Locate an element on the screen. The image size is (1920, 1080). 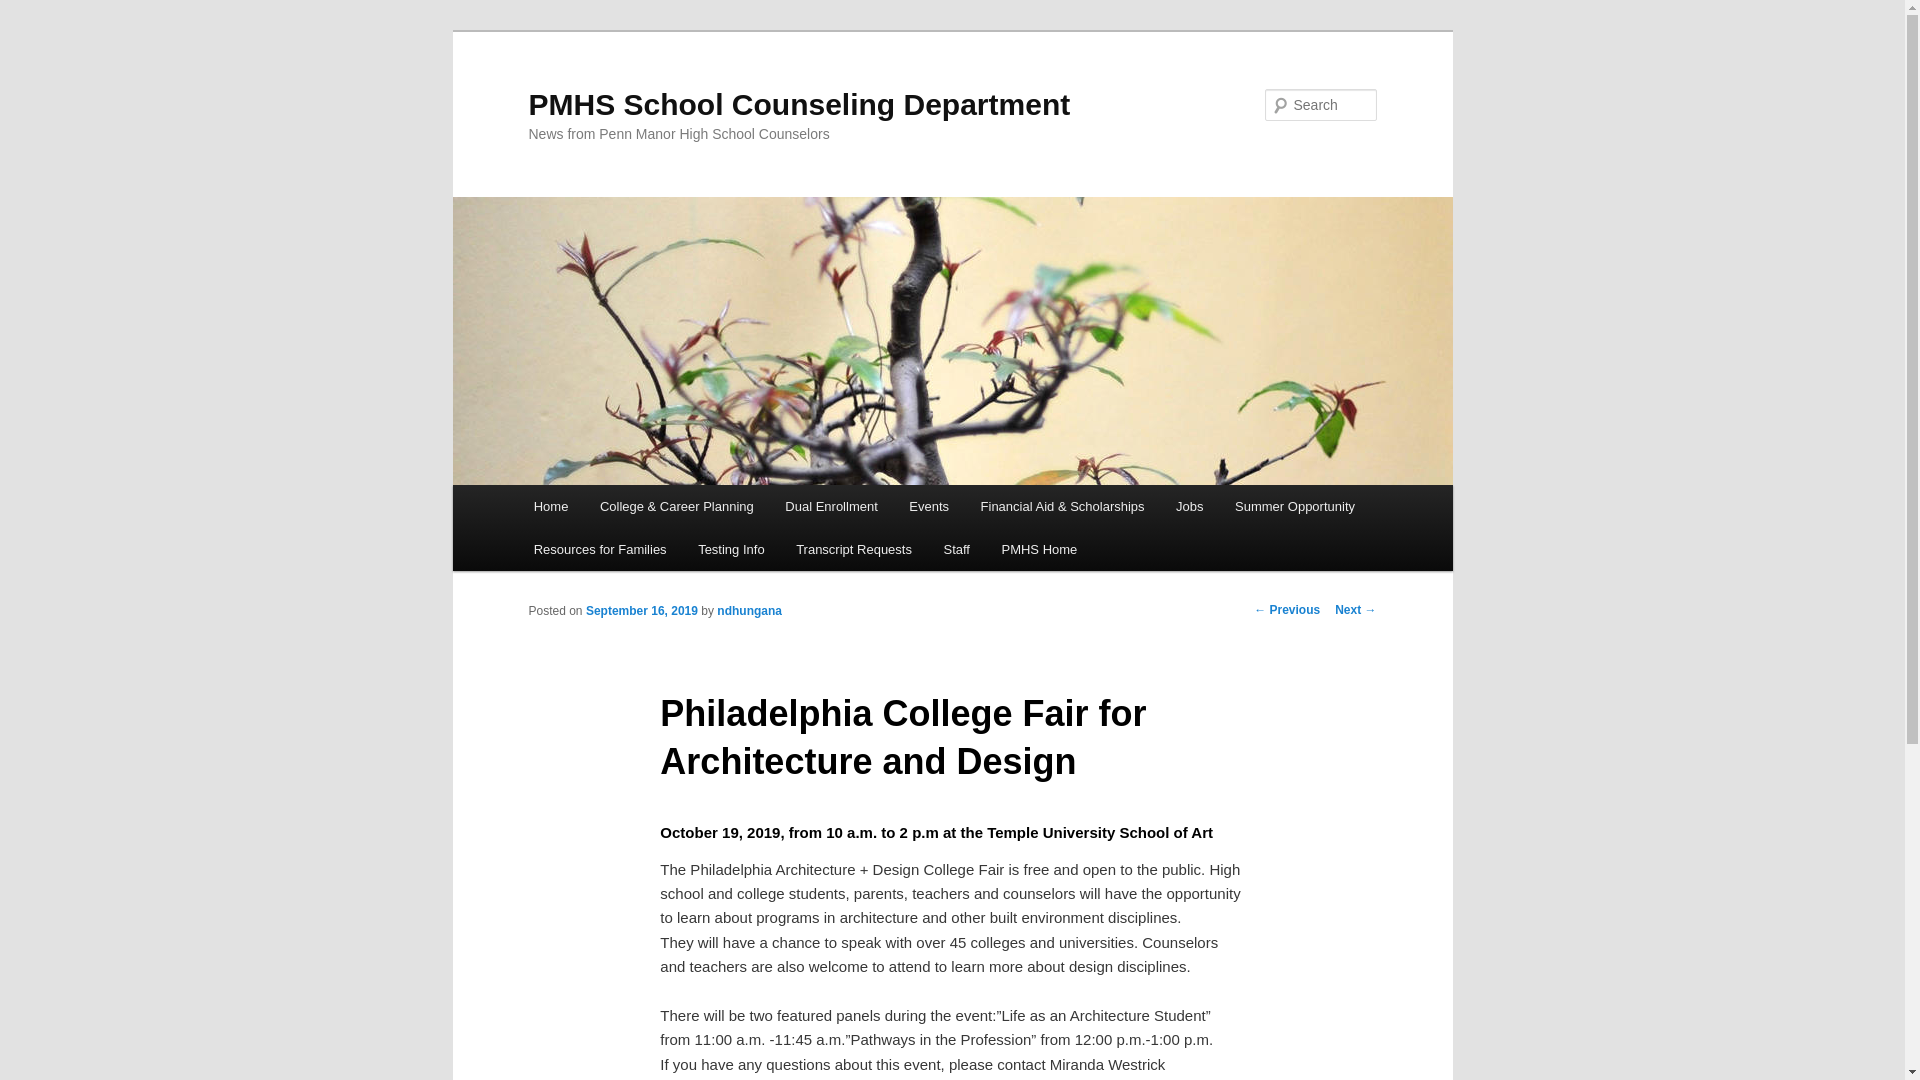
View all posts by ndhungana is located at coordinates (748, 610).